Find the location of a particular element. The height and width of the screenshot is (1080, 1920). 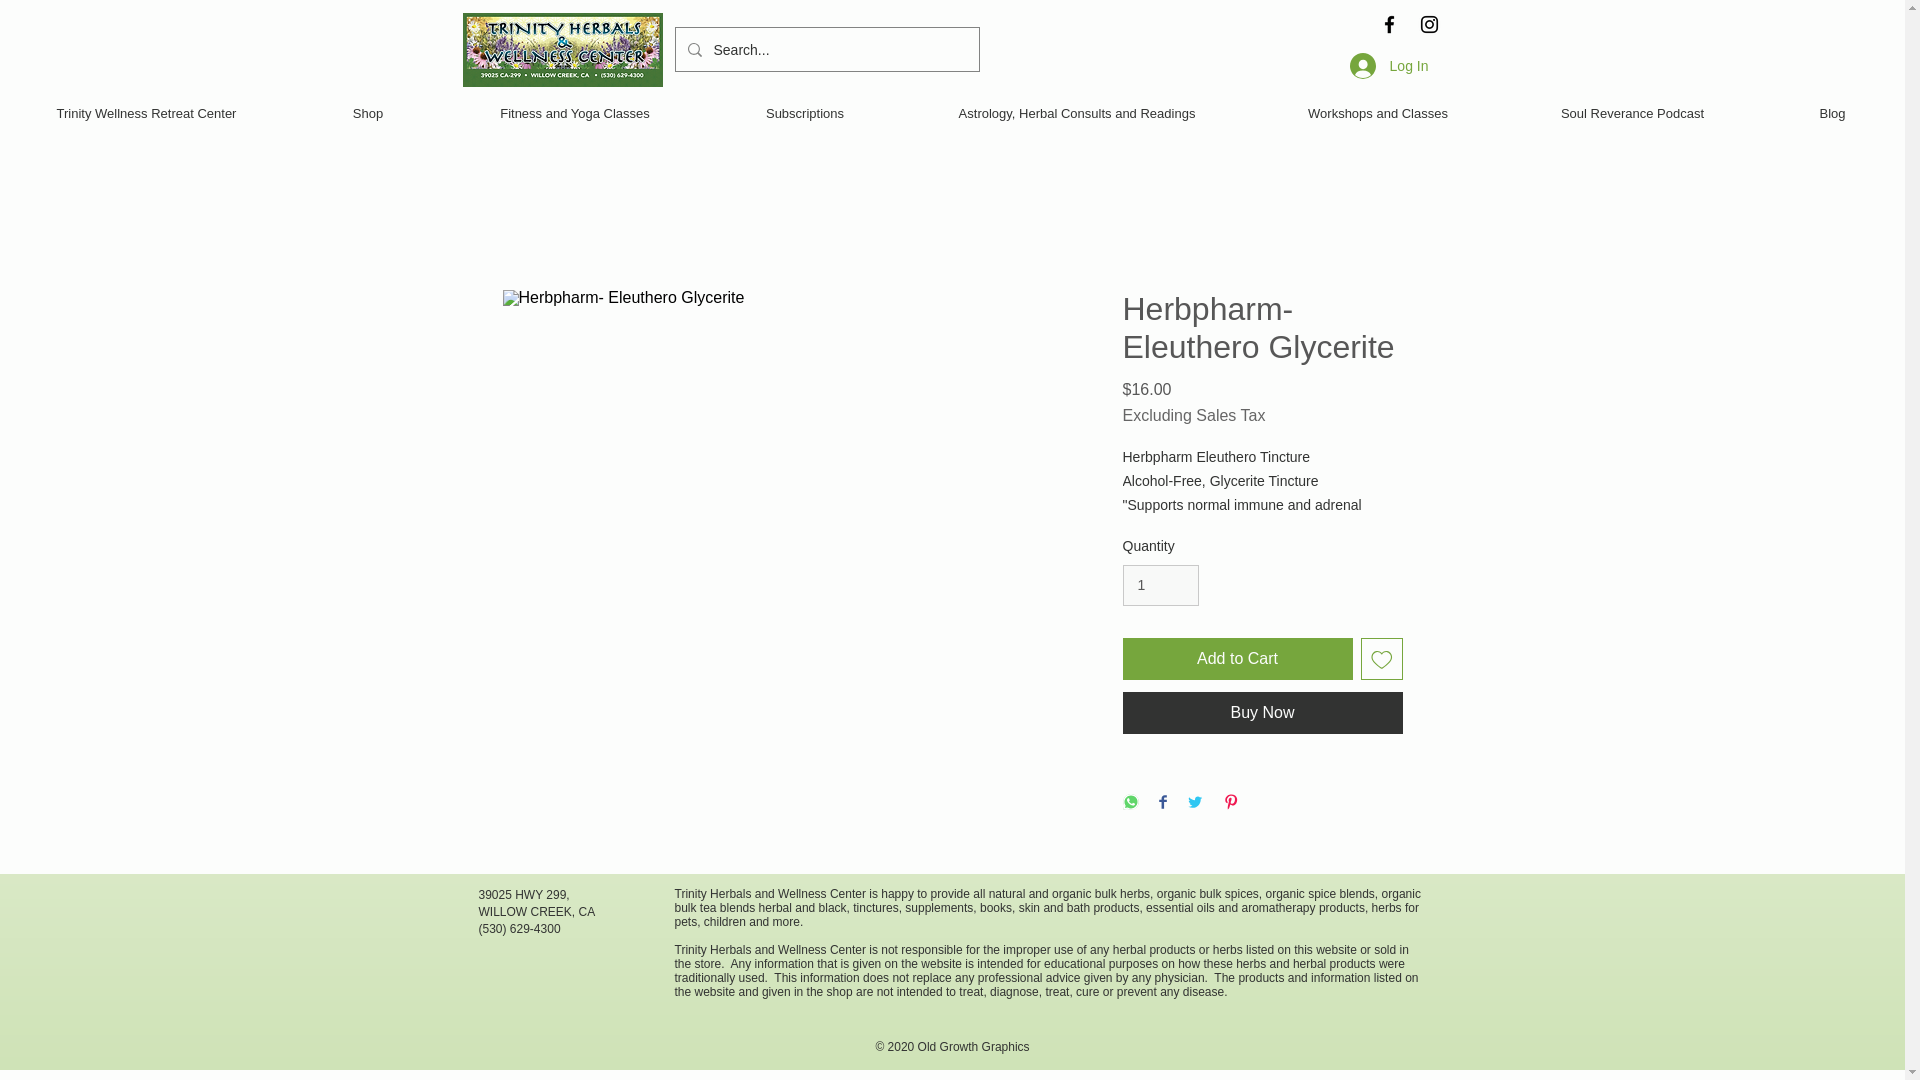

Shop is located at coordinates (368, 113).